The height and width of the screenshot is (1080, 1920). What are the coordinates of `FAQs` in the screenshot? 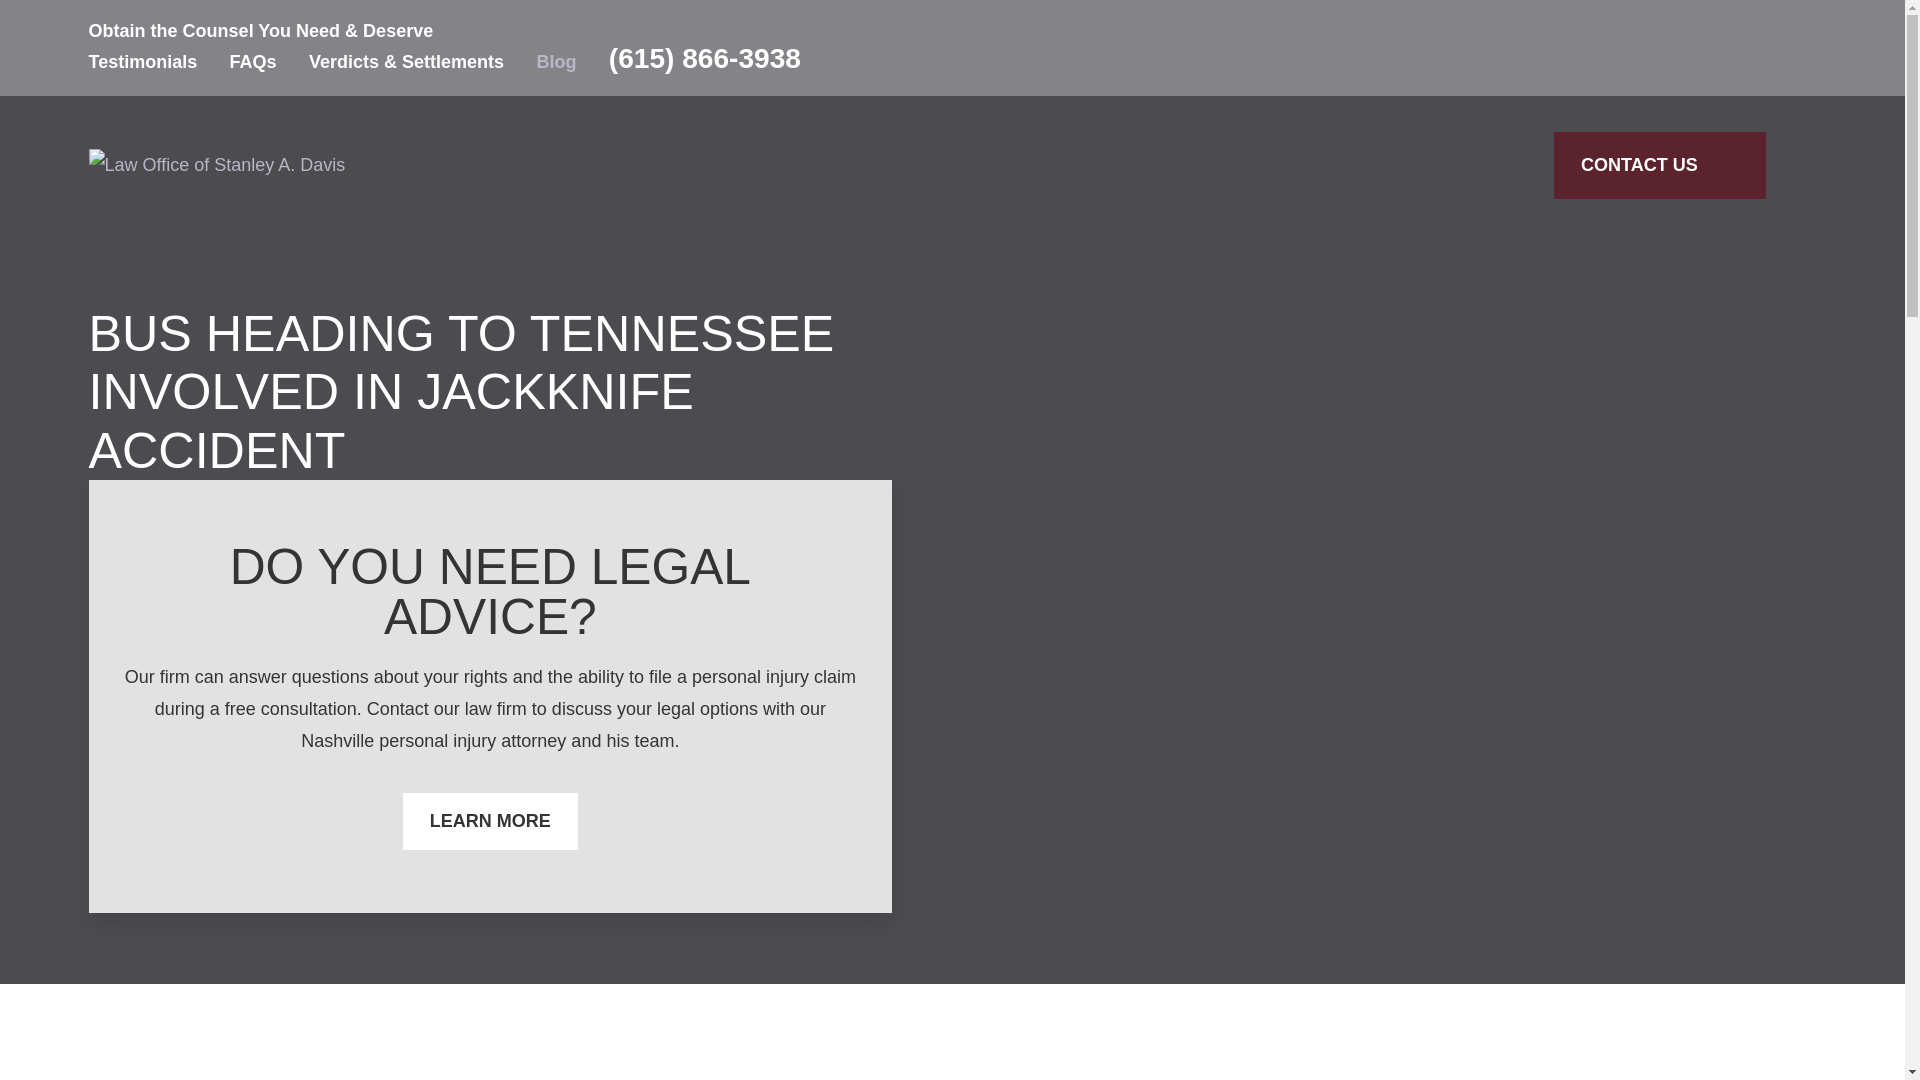 It's located at (253, 62).